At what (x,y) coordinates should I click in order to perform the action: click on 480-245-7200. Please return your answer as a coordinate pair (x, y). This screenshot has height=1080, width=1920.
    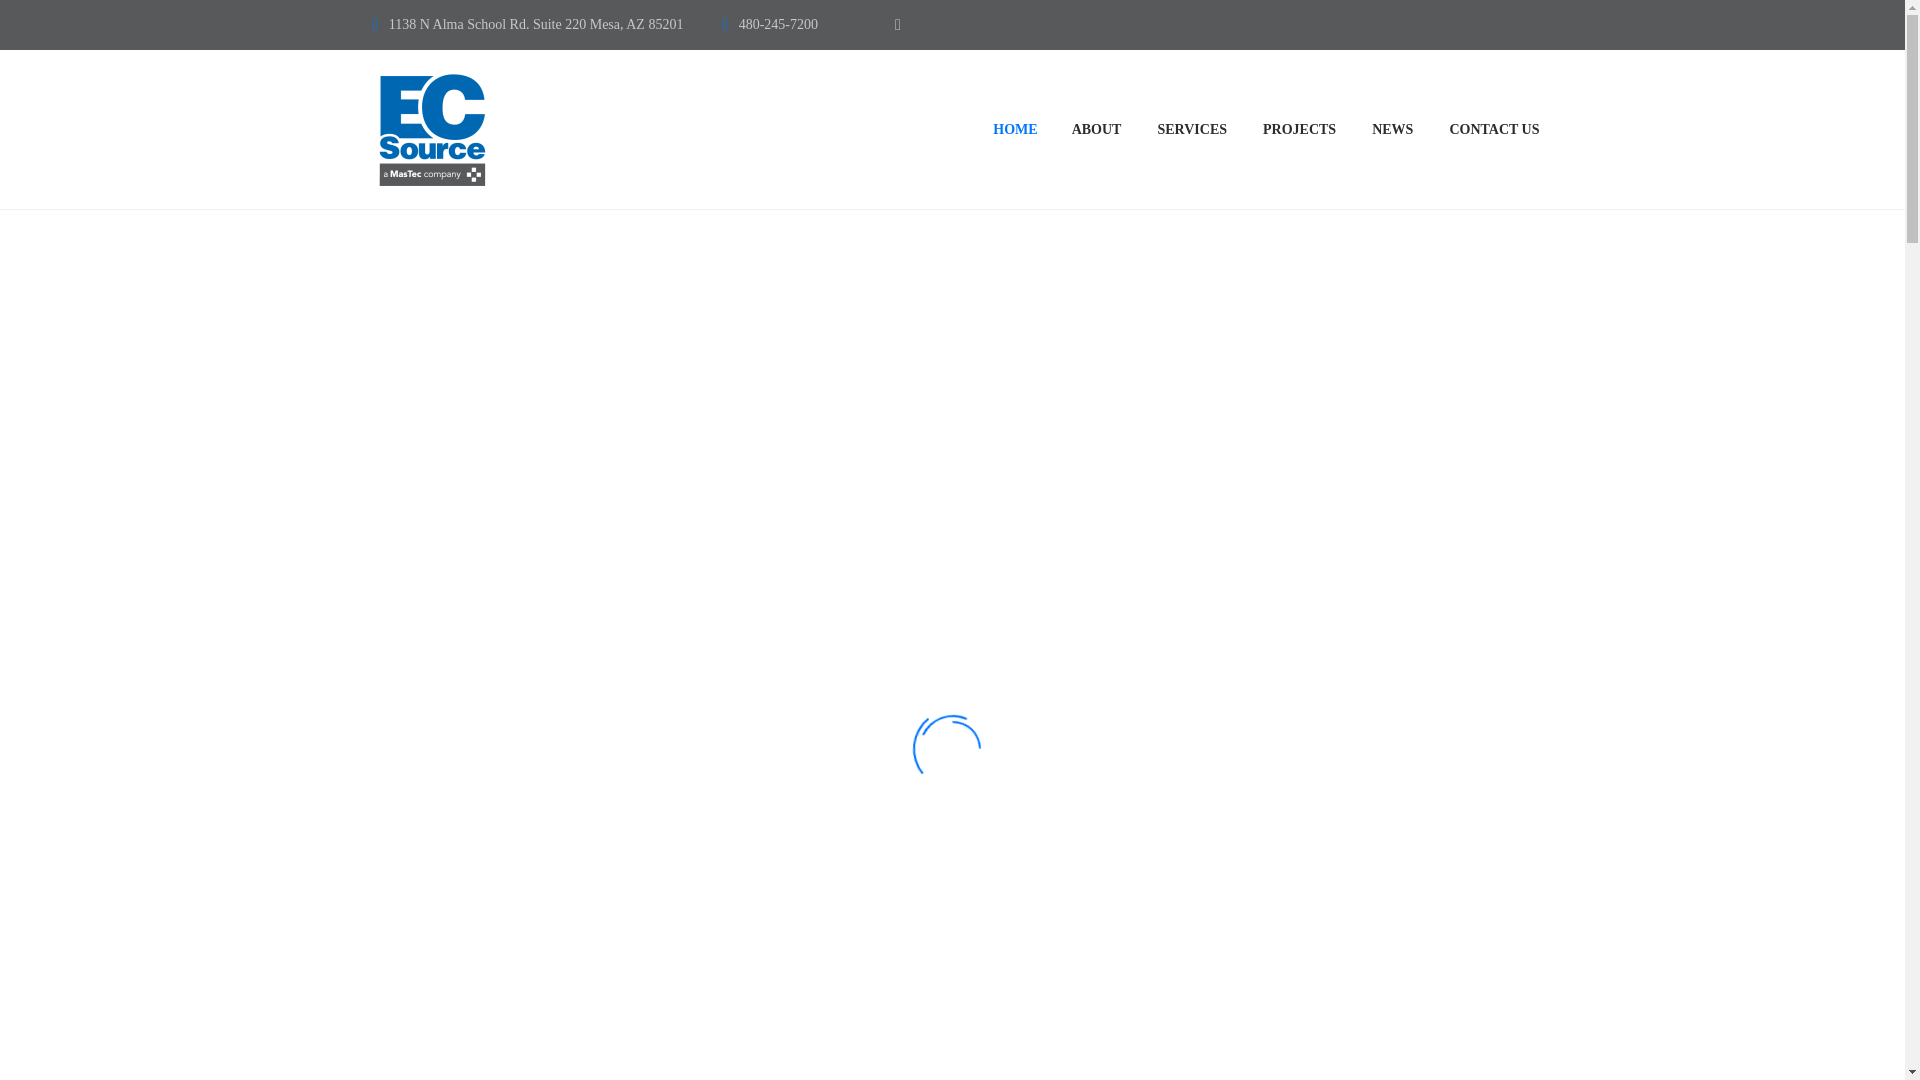
    Looking at the image, I should click on (778, 24).